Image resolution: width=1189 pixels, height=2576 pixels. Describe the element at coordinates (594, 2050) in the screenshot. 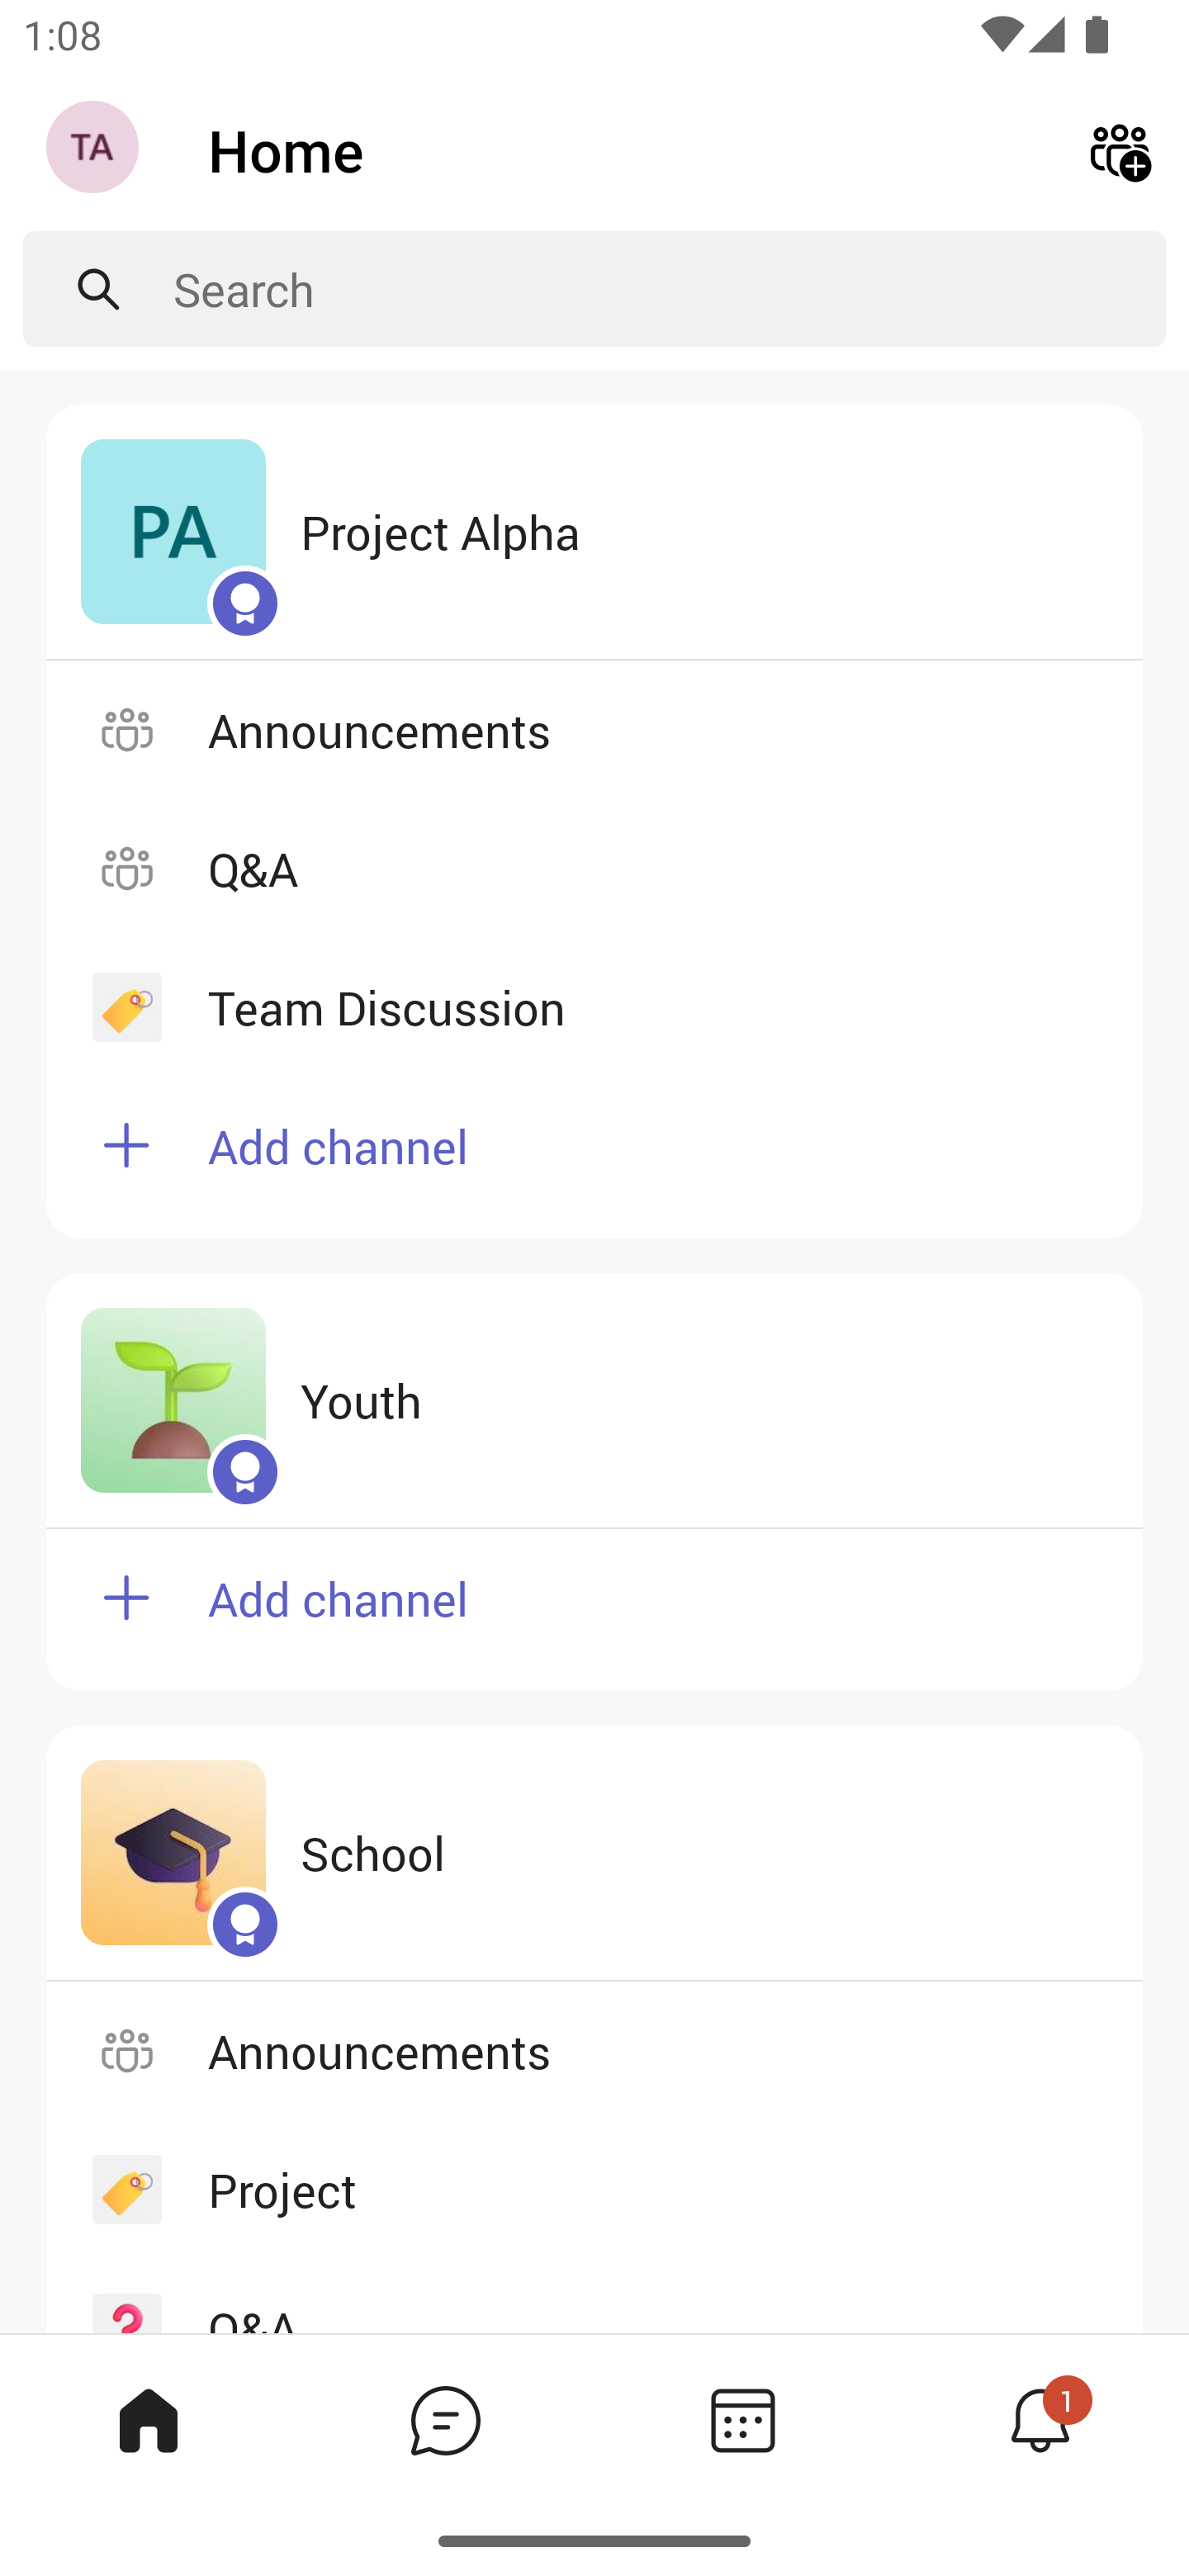

I see `Announcements Channel. Announcements` at that location.